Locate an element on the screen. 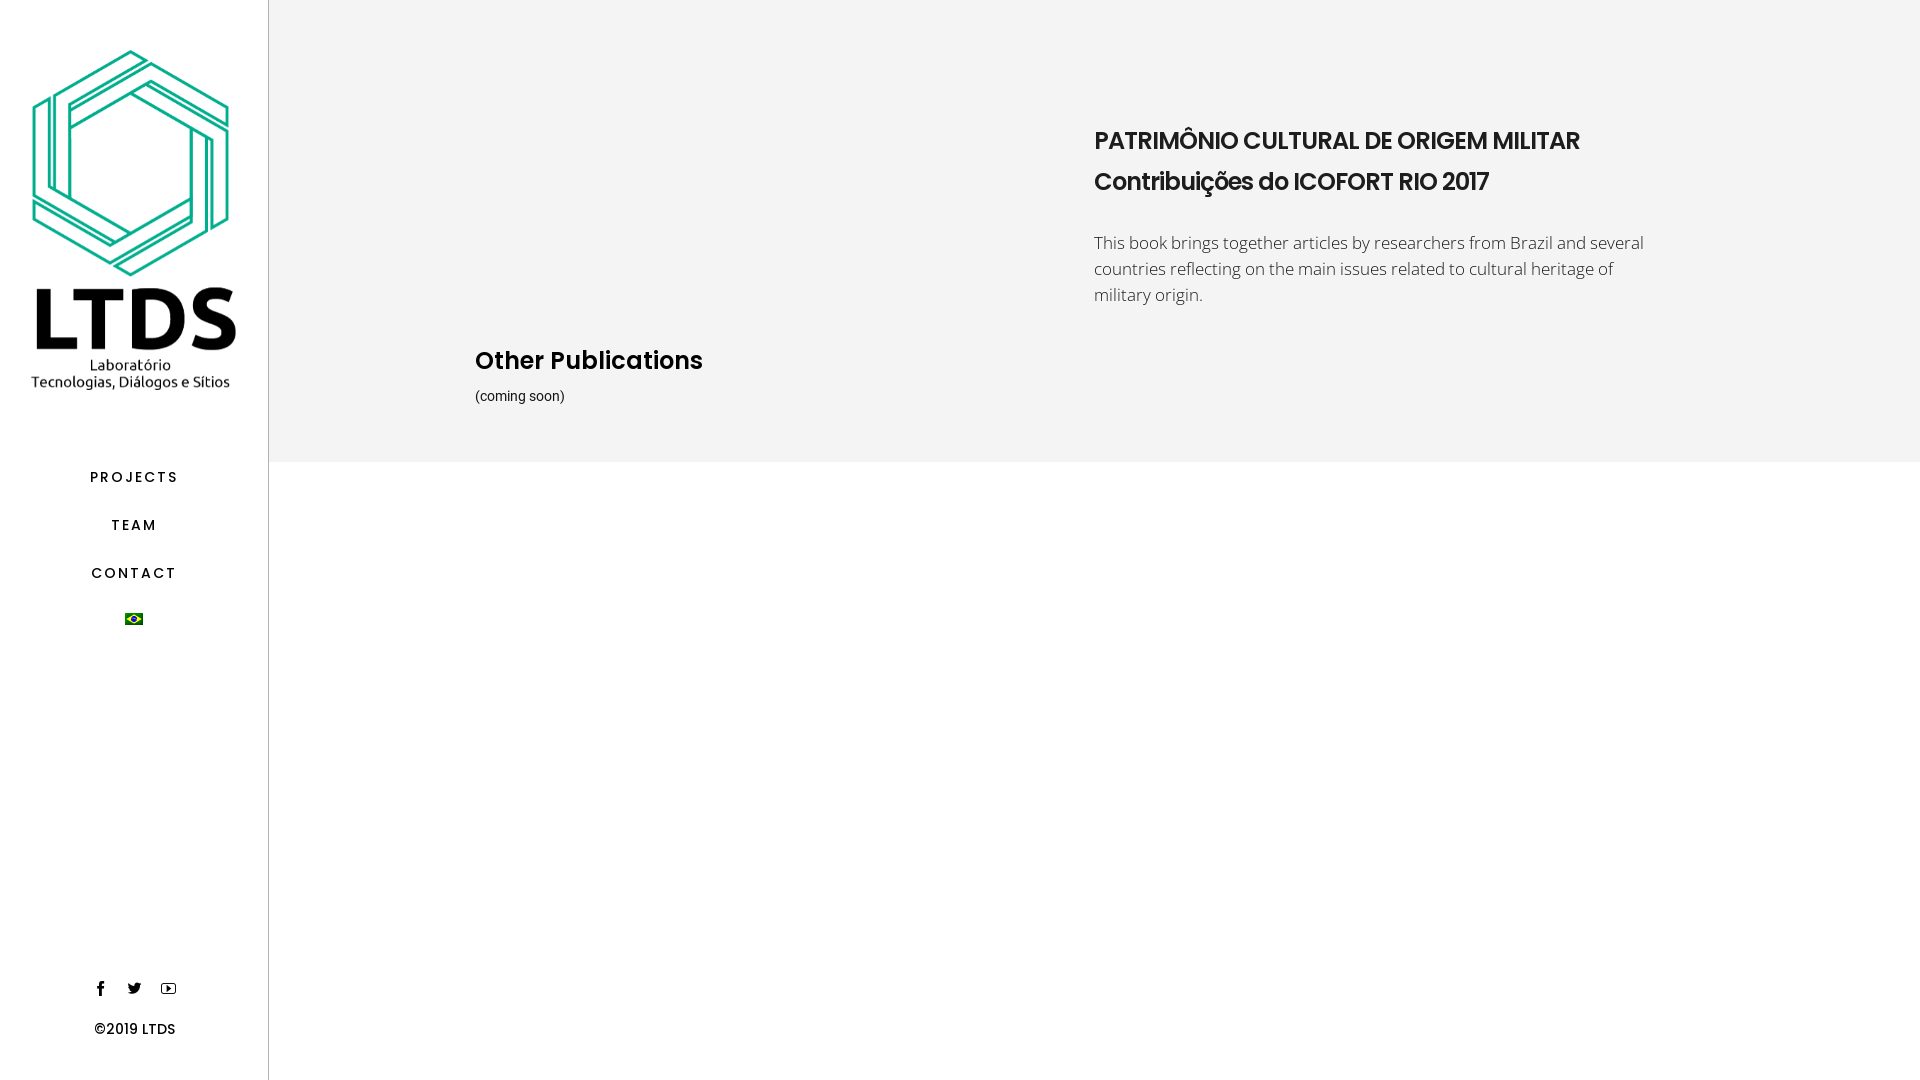 The height and width of the screenshot is (1080, 1920). CONTACT is located at coordinates (134, 576).